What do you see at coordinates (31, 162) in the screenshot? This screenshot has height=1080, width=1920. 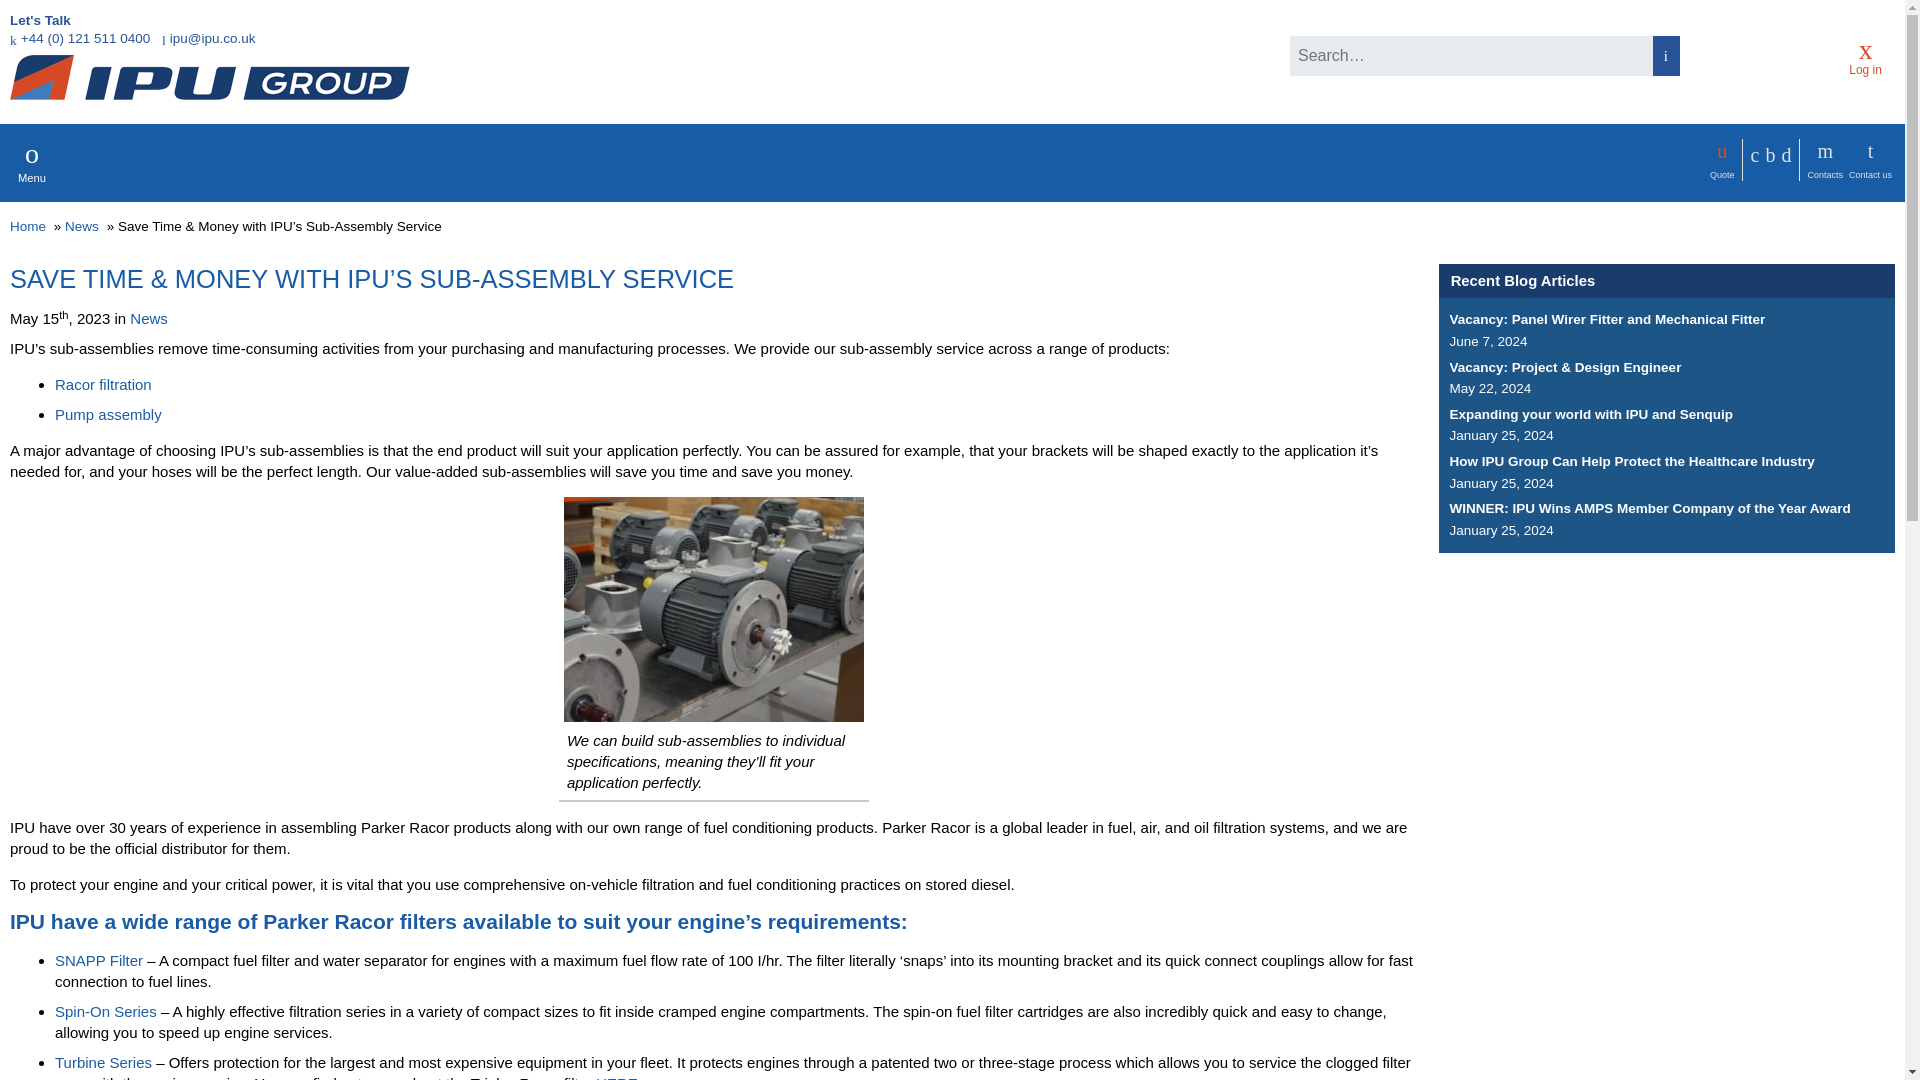 I see `Menu` at bounding box center [31, 162].